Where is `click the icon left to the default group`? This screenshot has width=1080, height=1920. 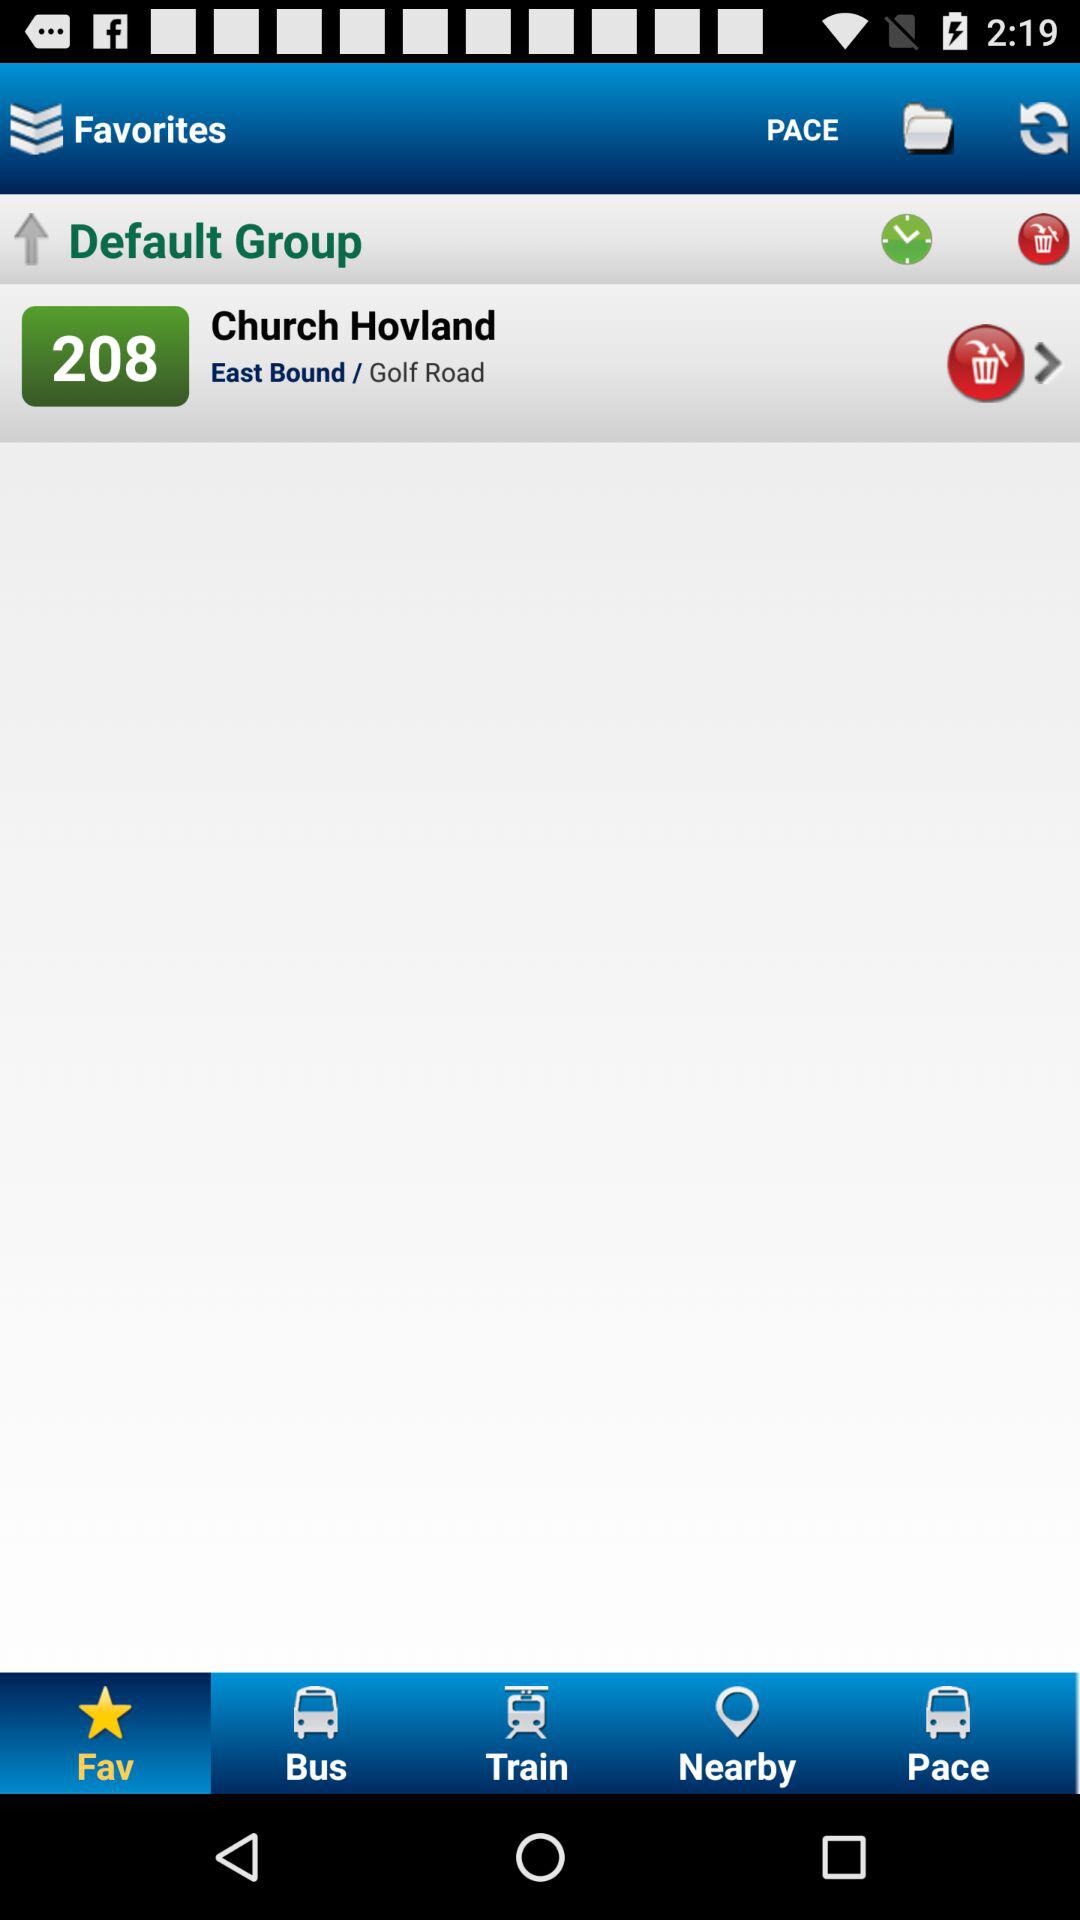 click the icon left to the default group is located at coordinates (32, 240).